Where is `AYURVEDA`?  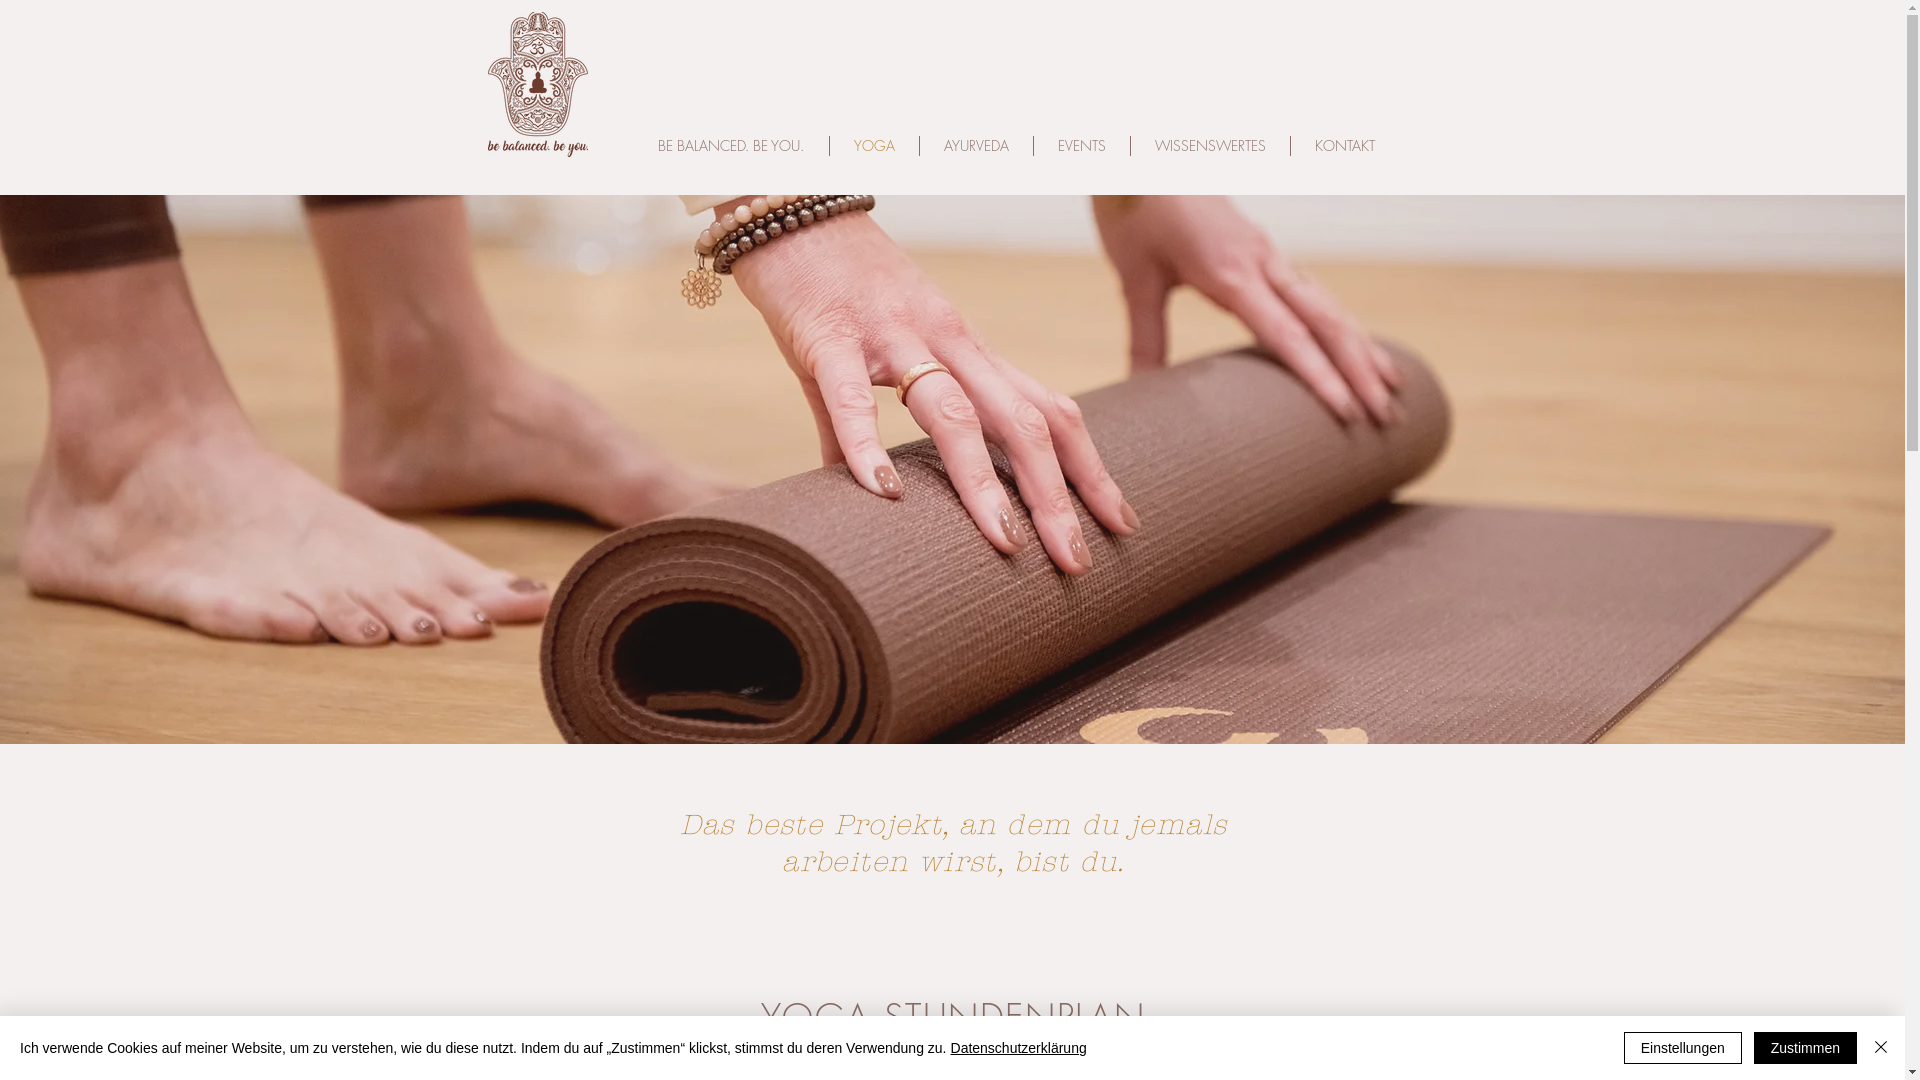
AYURVEDA is located at coordinates (976, 146).